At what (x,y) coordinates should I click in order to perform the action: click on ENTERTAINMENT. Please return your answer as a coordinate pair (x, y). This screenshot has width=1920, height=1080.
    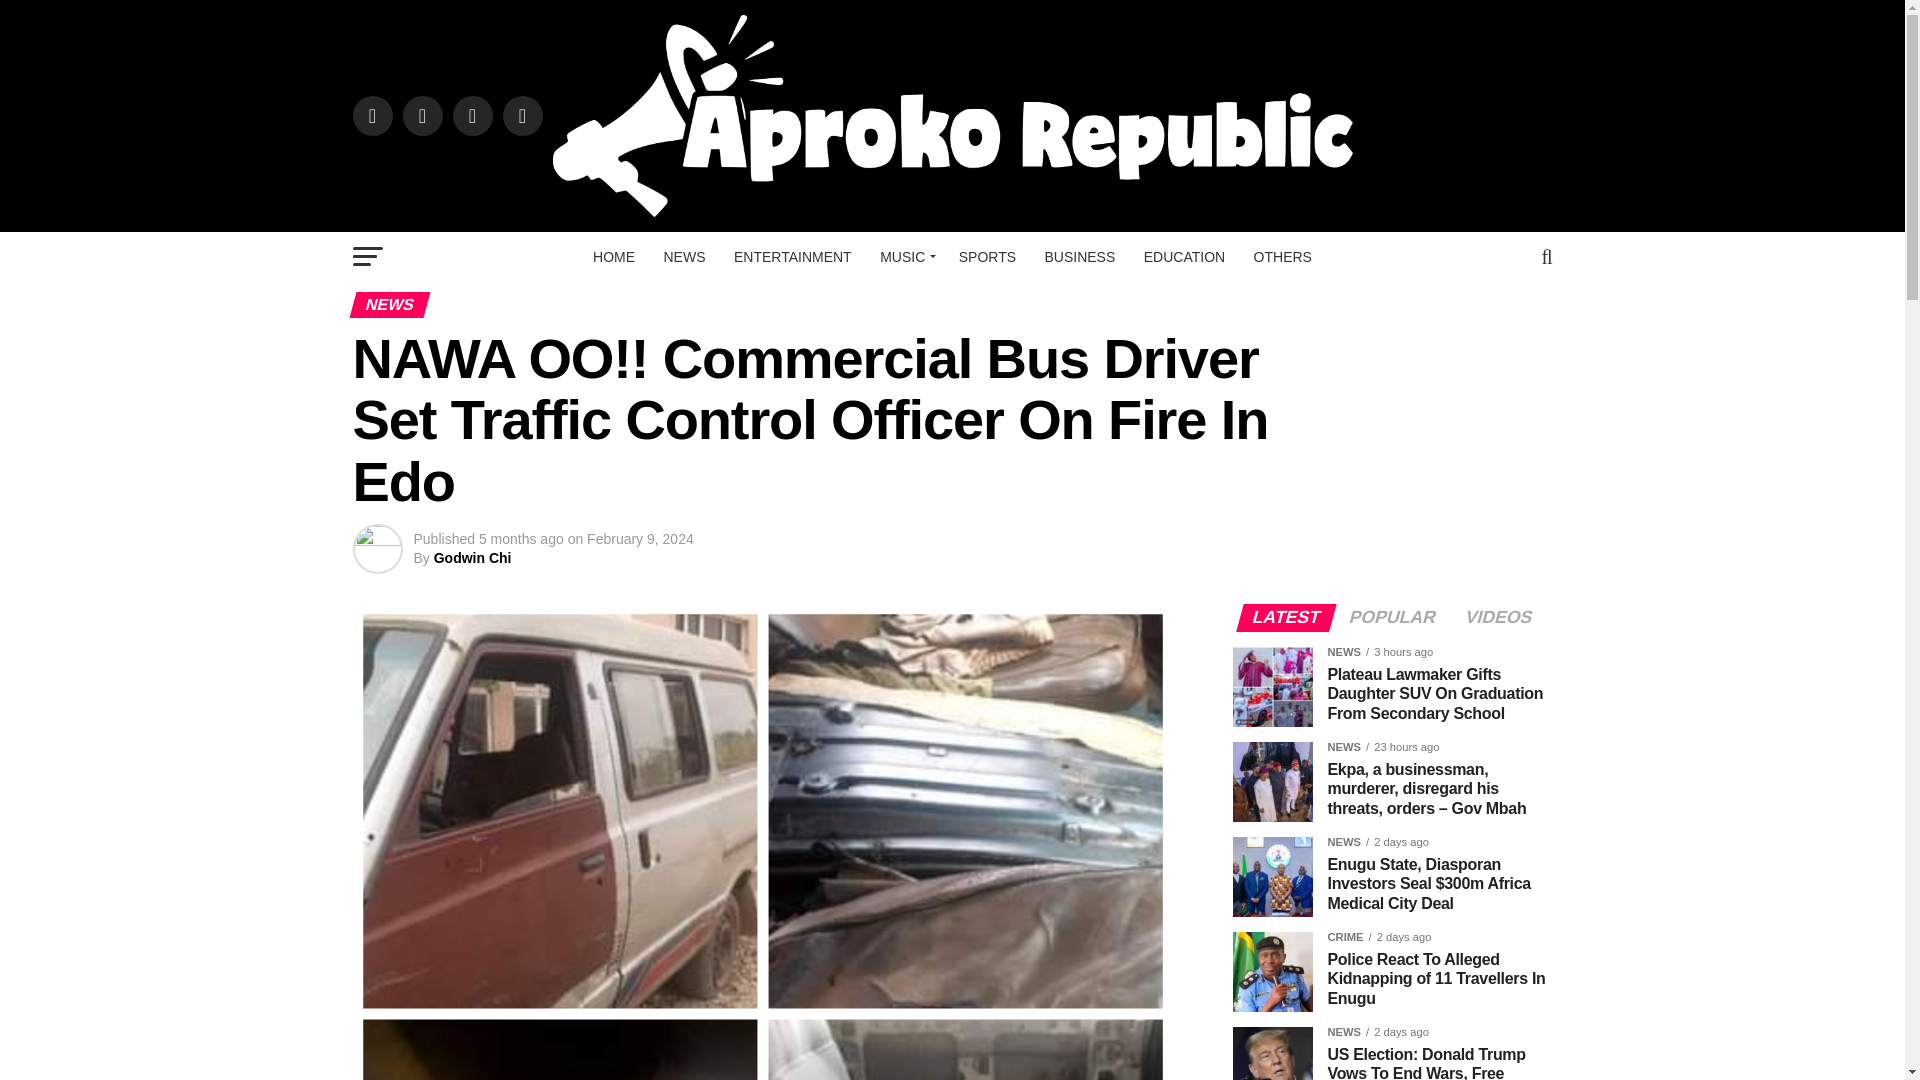
    Looking at the image, I should click on (792, 256).